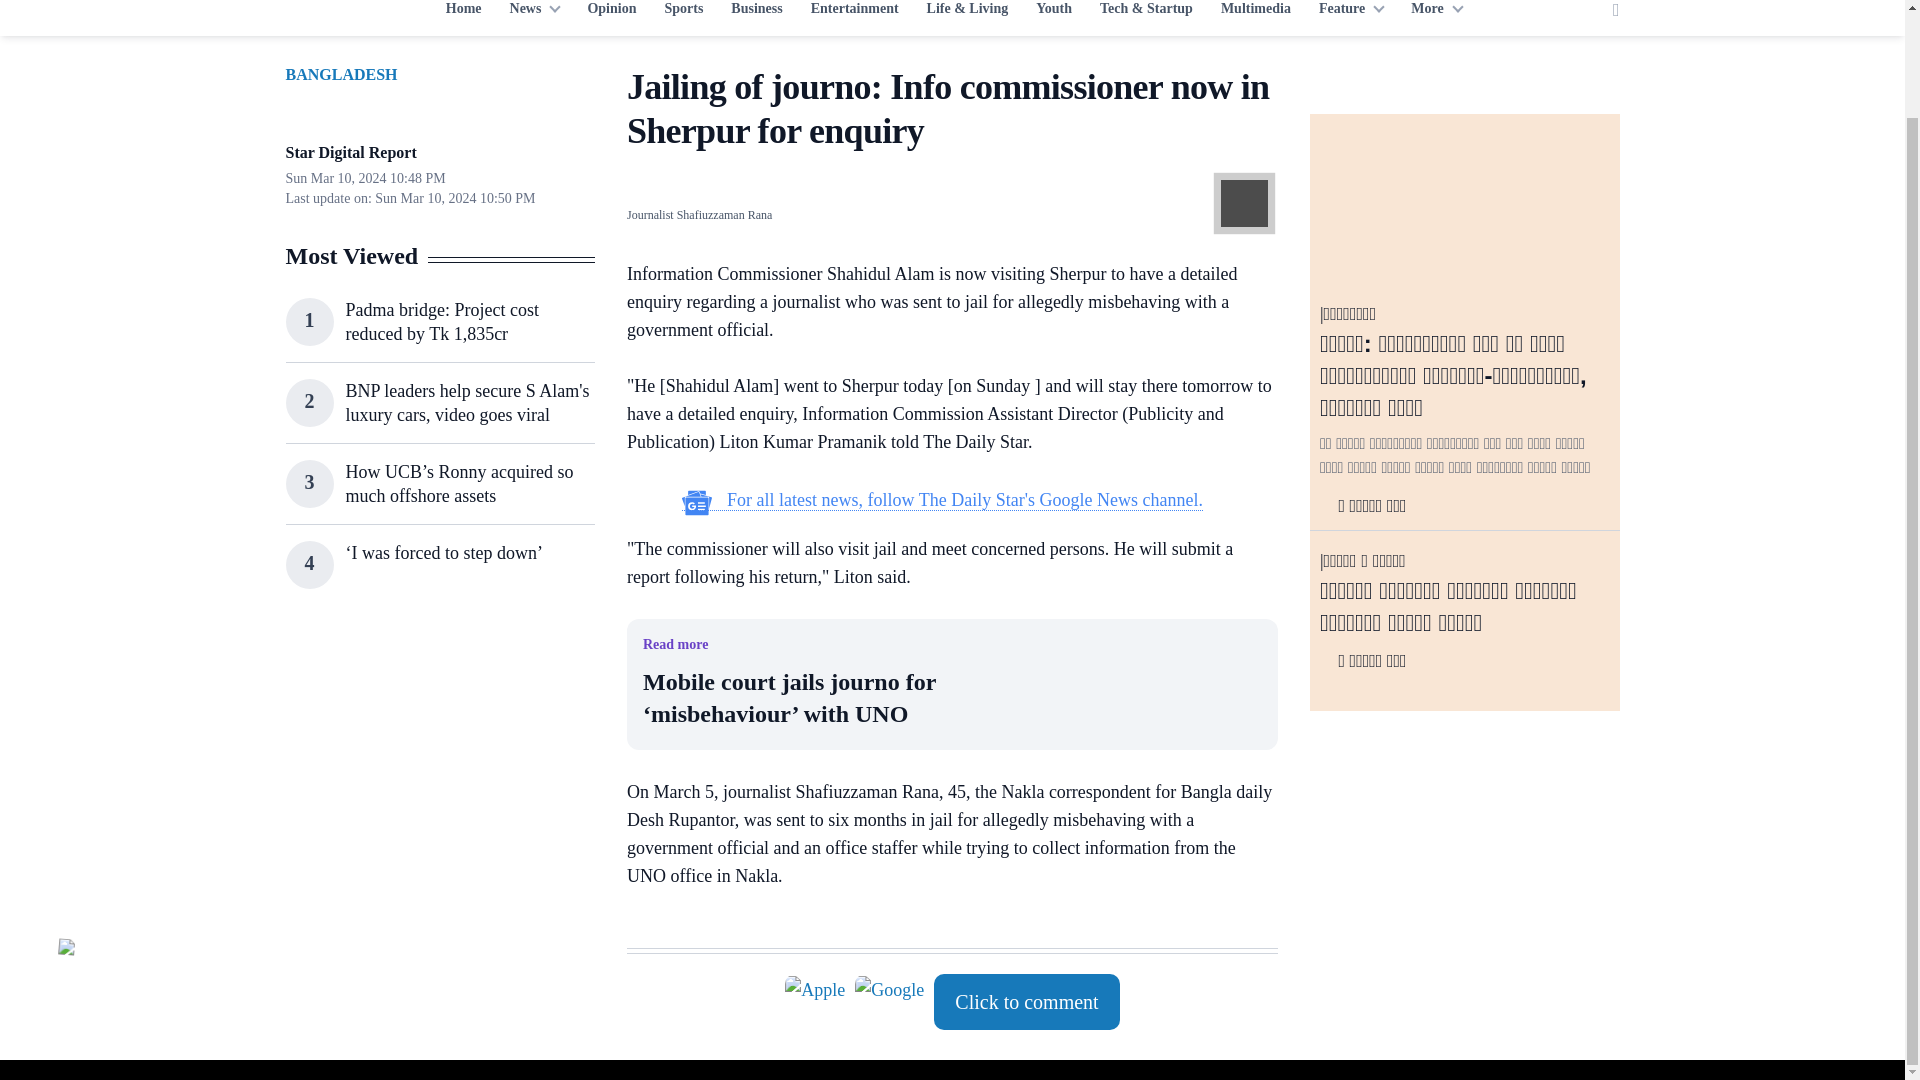  What do you see at coordinates (854, 14) in the screenshot?
I see `Entertainment` at bounding box center [854, 14].